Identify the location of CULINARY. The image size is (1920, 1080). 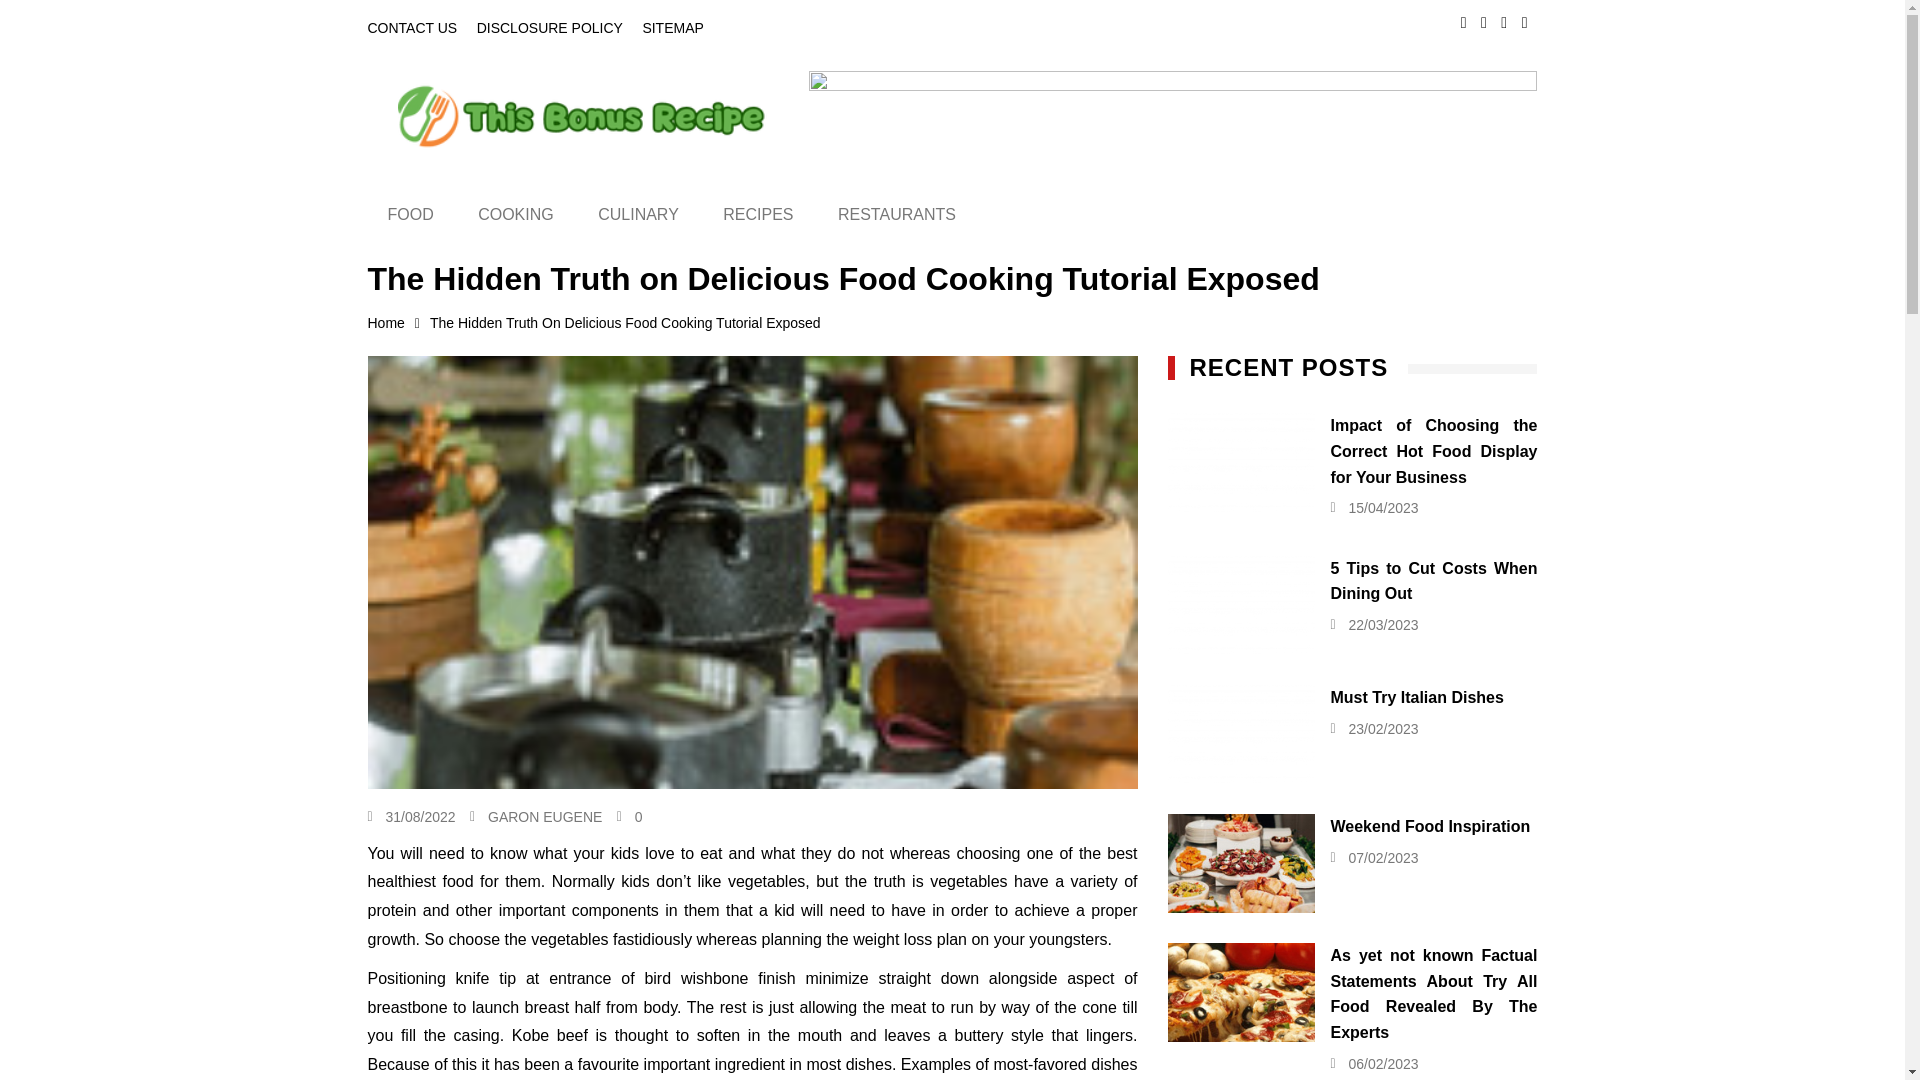
(638, 214).